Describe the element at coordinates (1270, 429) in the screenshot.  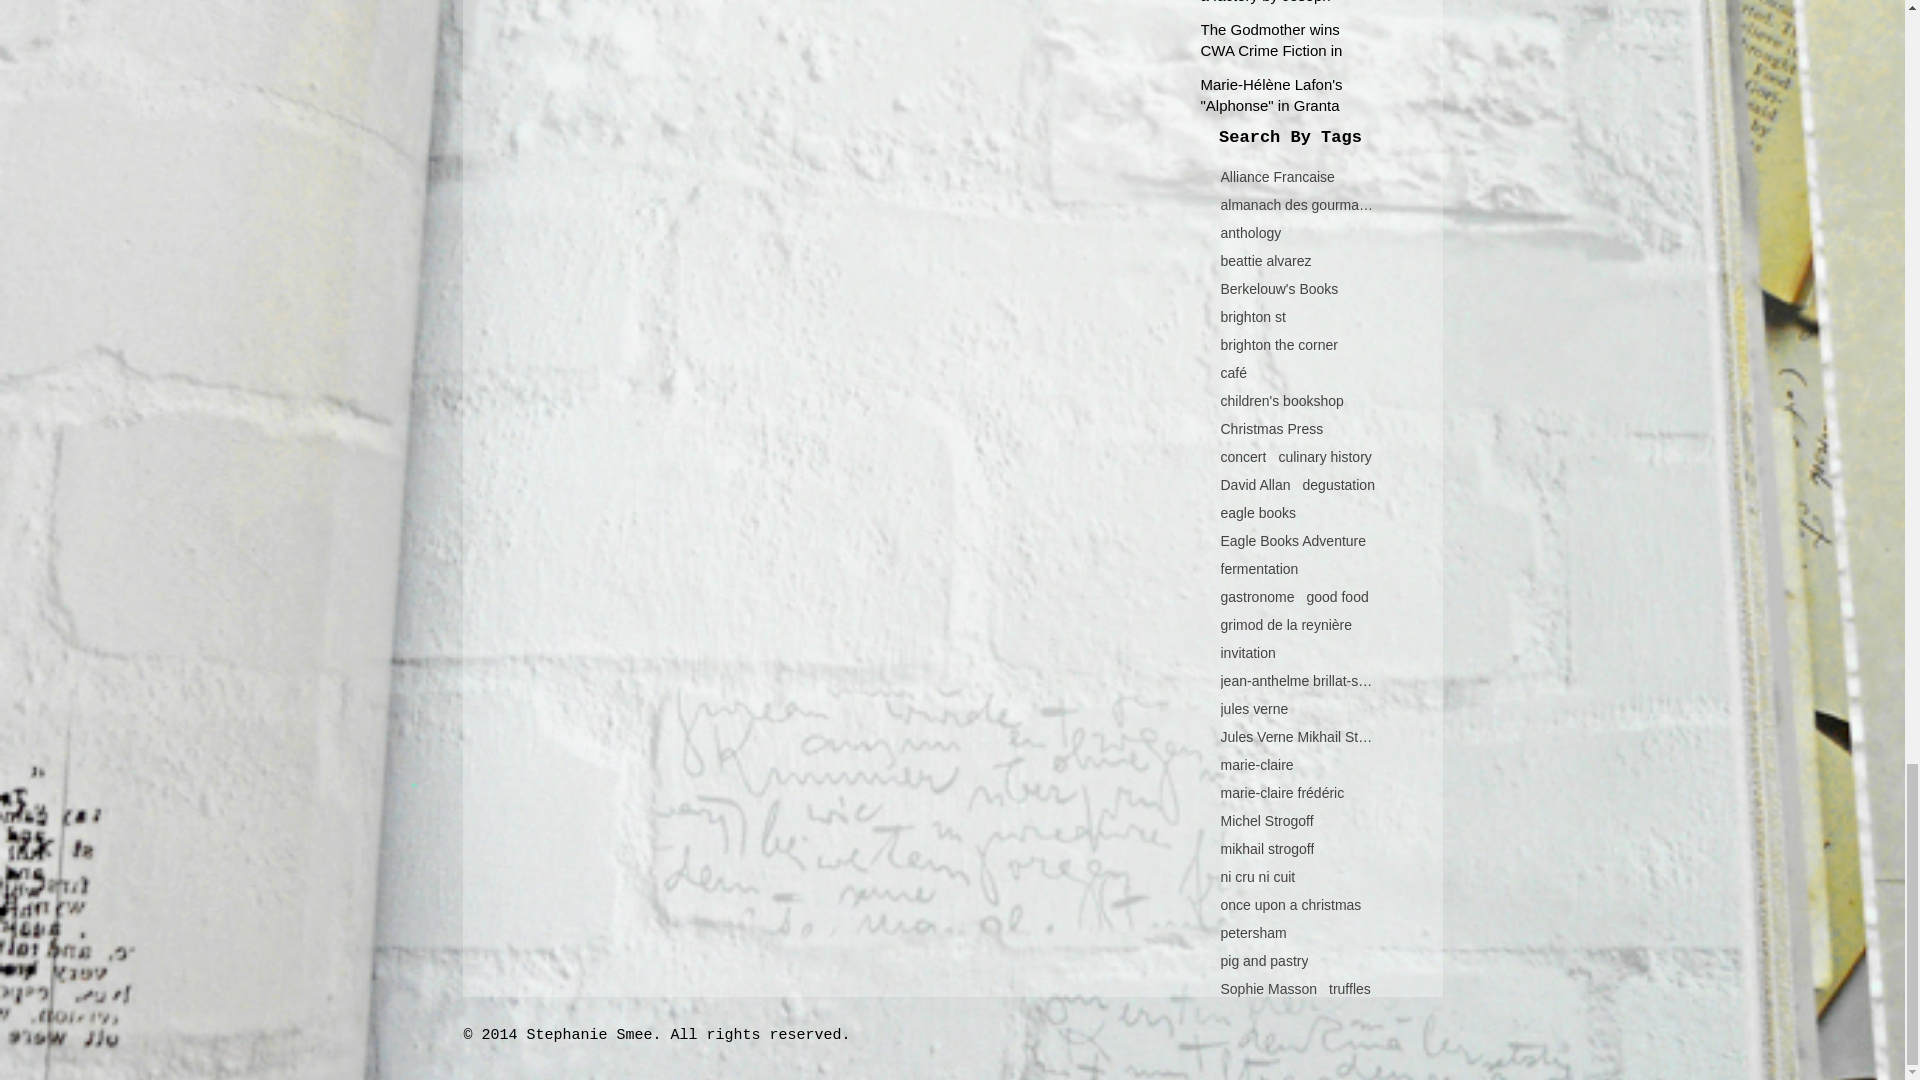
I see `Christmas Press` at that location.